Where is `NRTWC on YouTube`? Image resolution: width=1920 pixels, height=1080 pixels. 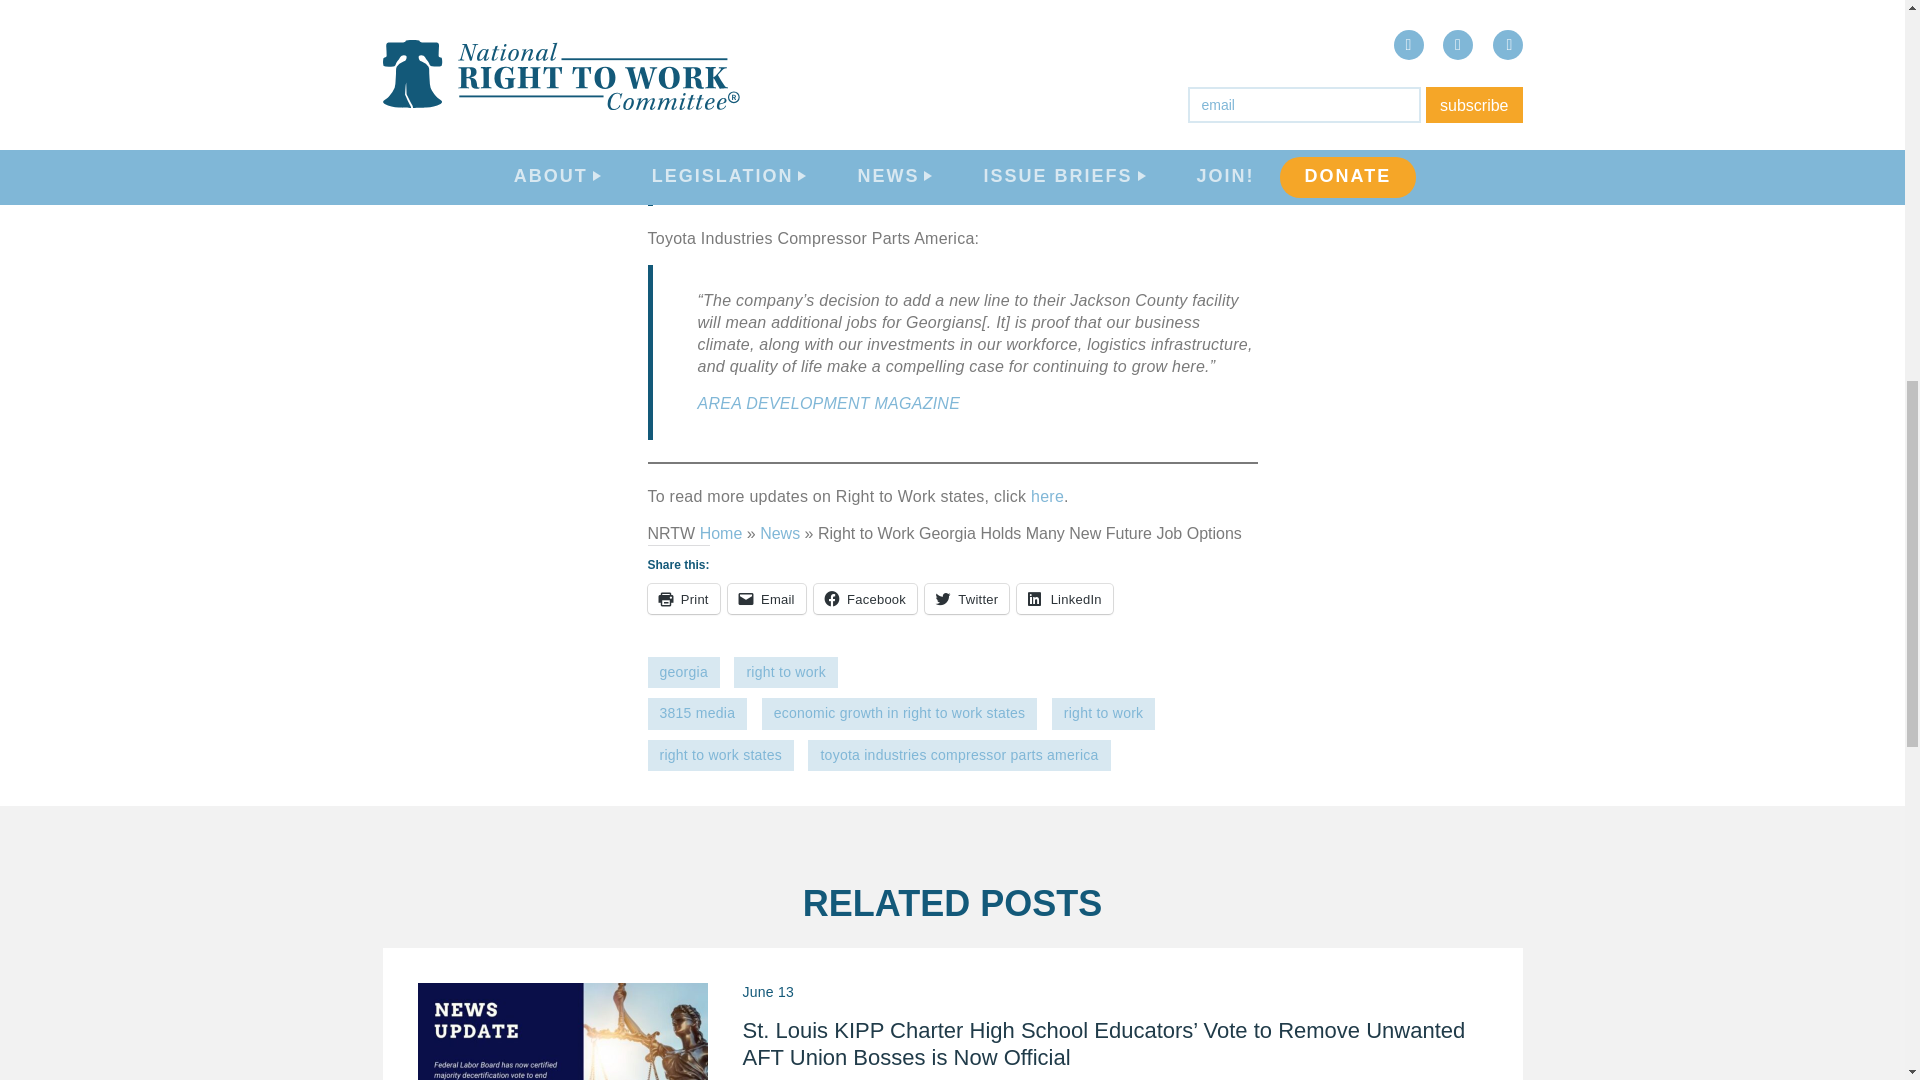
NRTWC on YouTube is located at coordinates (1728, 262).